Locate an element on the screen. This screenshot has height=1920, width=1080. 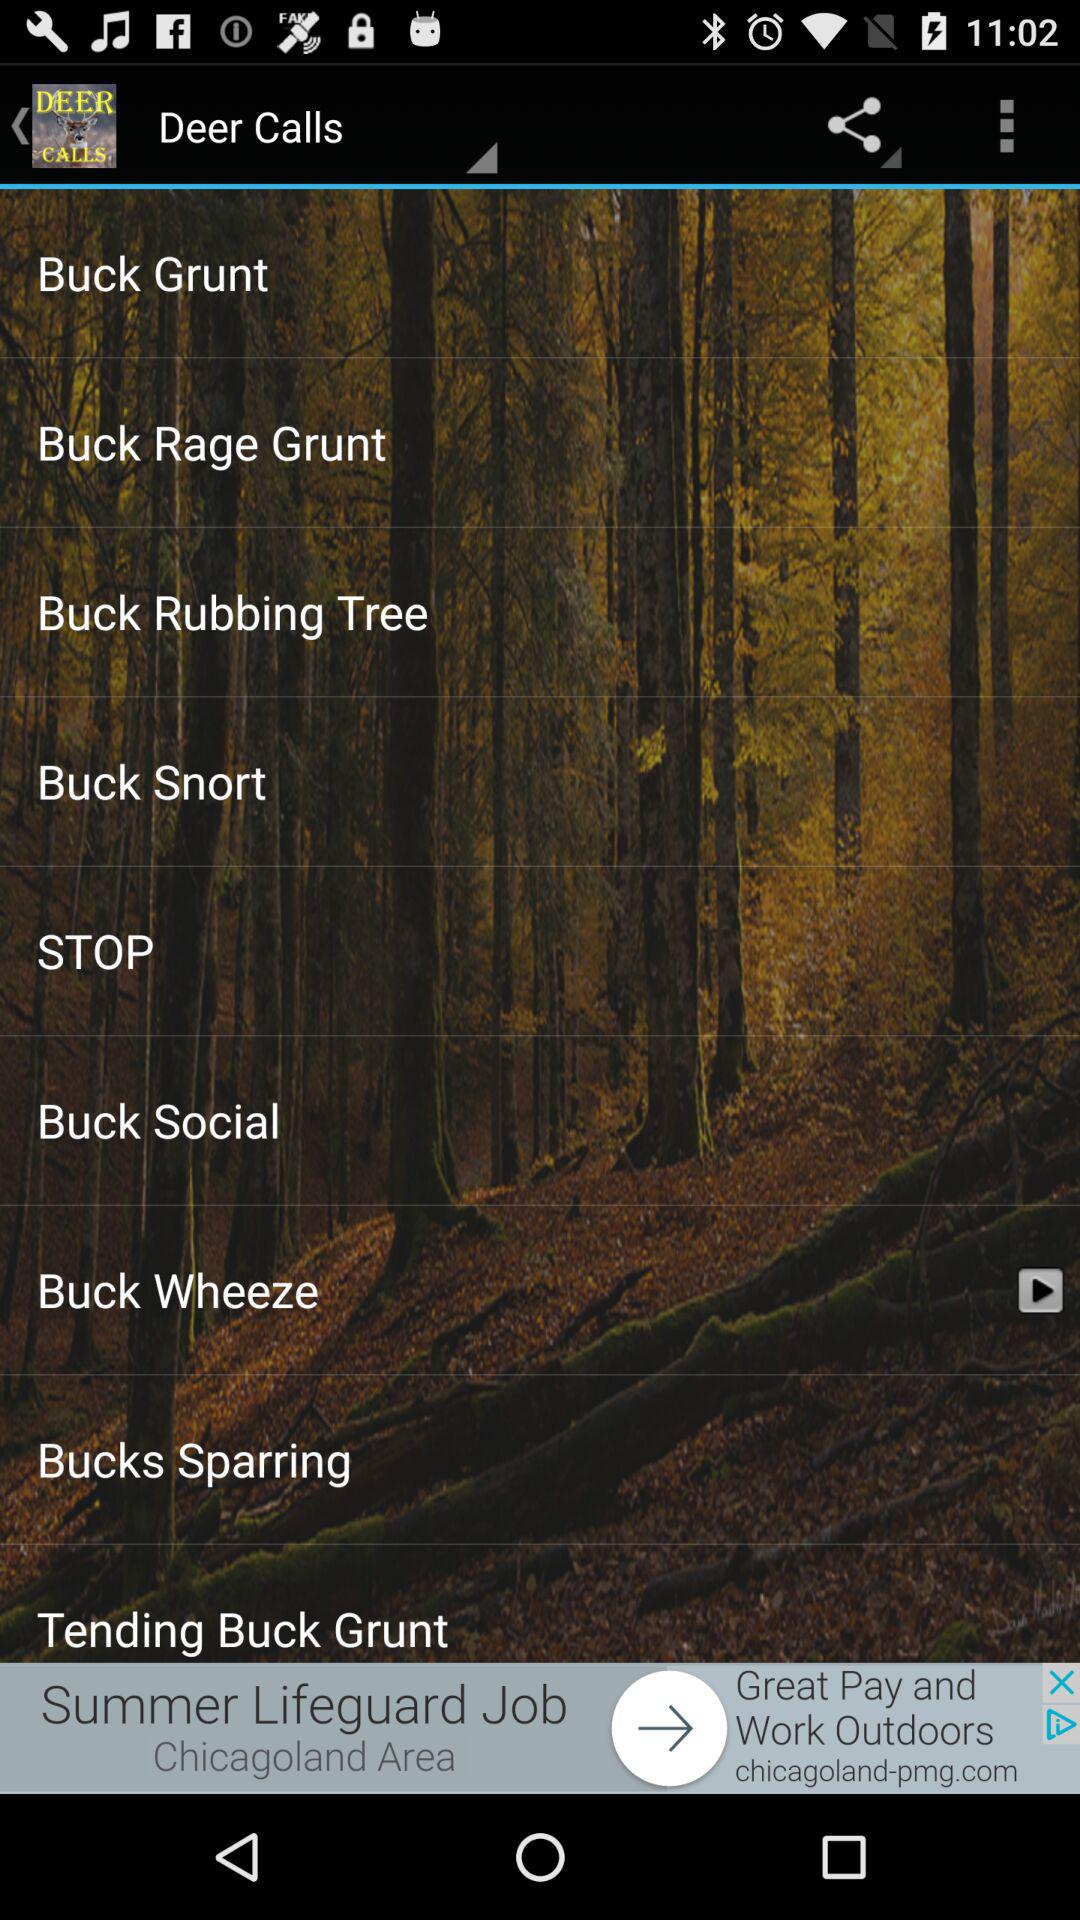
to go cease is located at coordinates (540, 1728).